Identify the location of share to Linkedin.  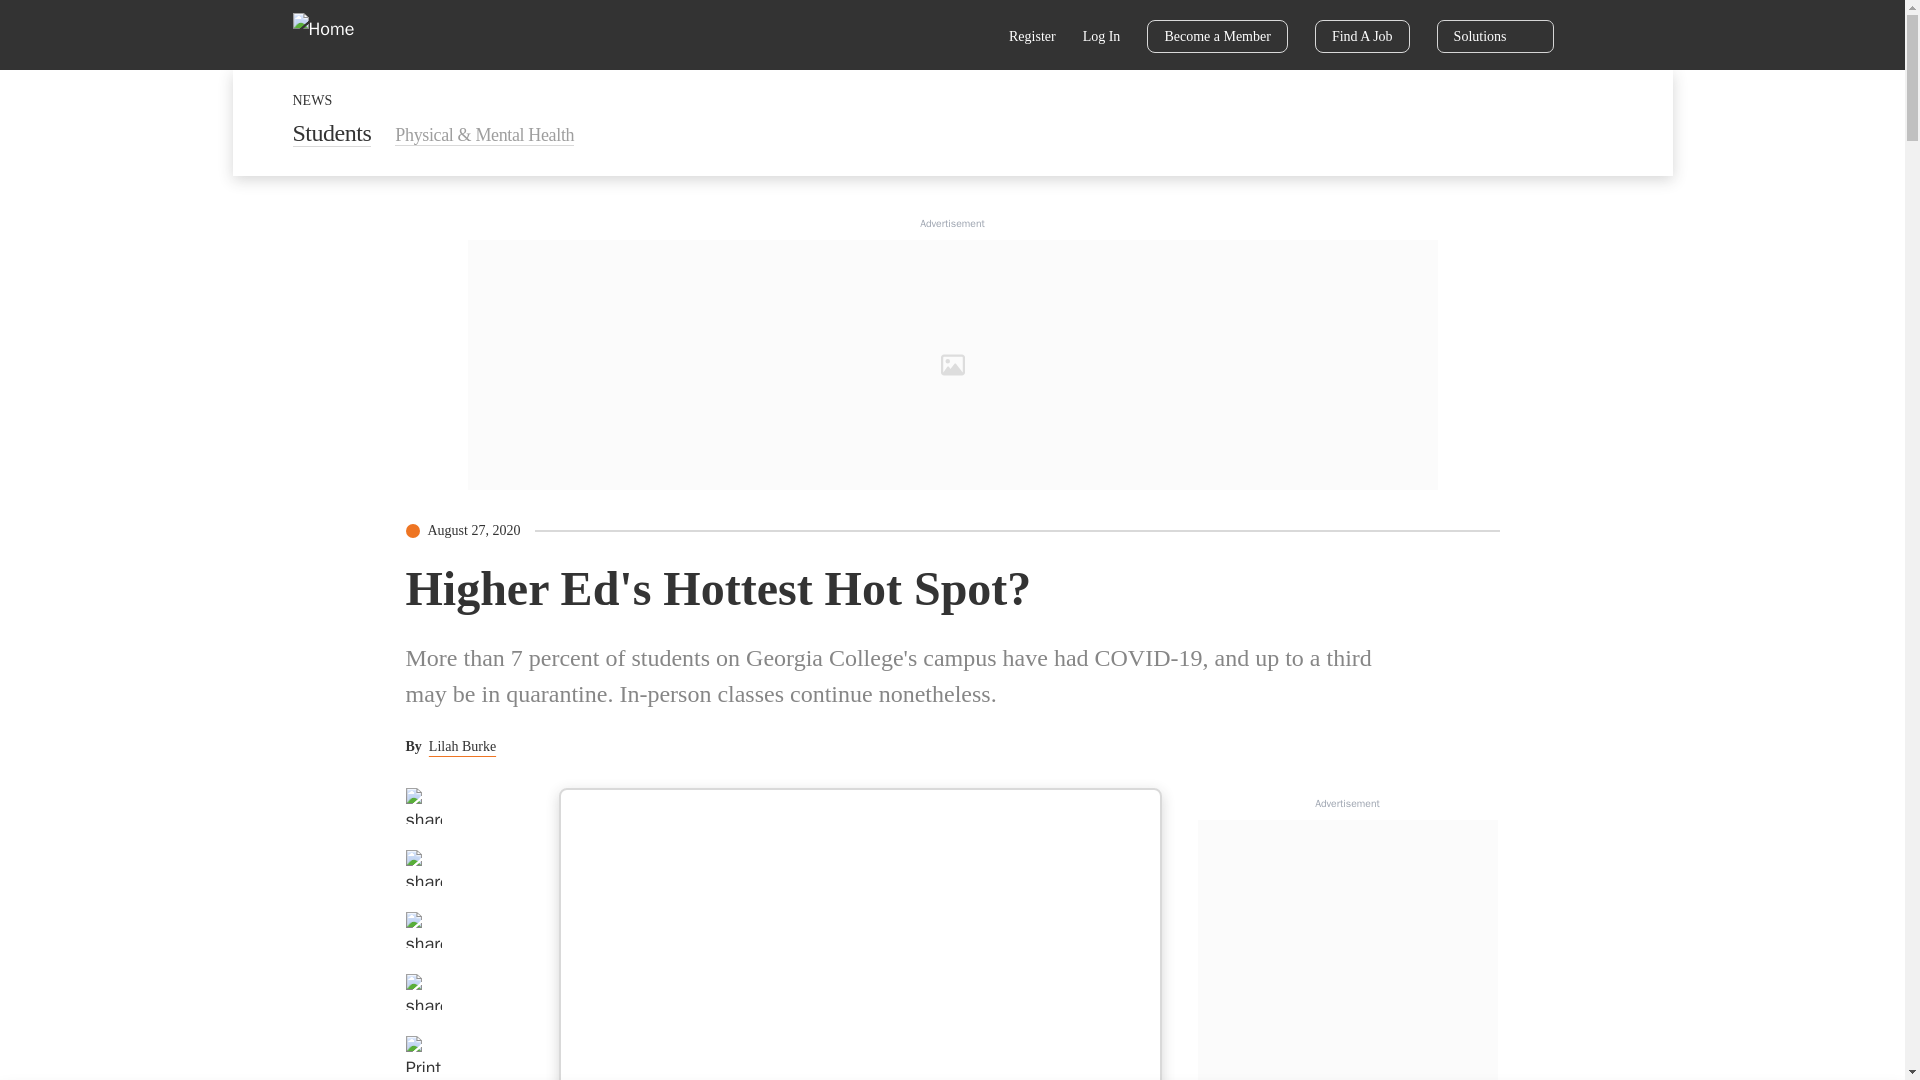
(423, 930).